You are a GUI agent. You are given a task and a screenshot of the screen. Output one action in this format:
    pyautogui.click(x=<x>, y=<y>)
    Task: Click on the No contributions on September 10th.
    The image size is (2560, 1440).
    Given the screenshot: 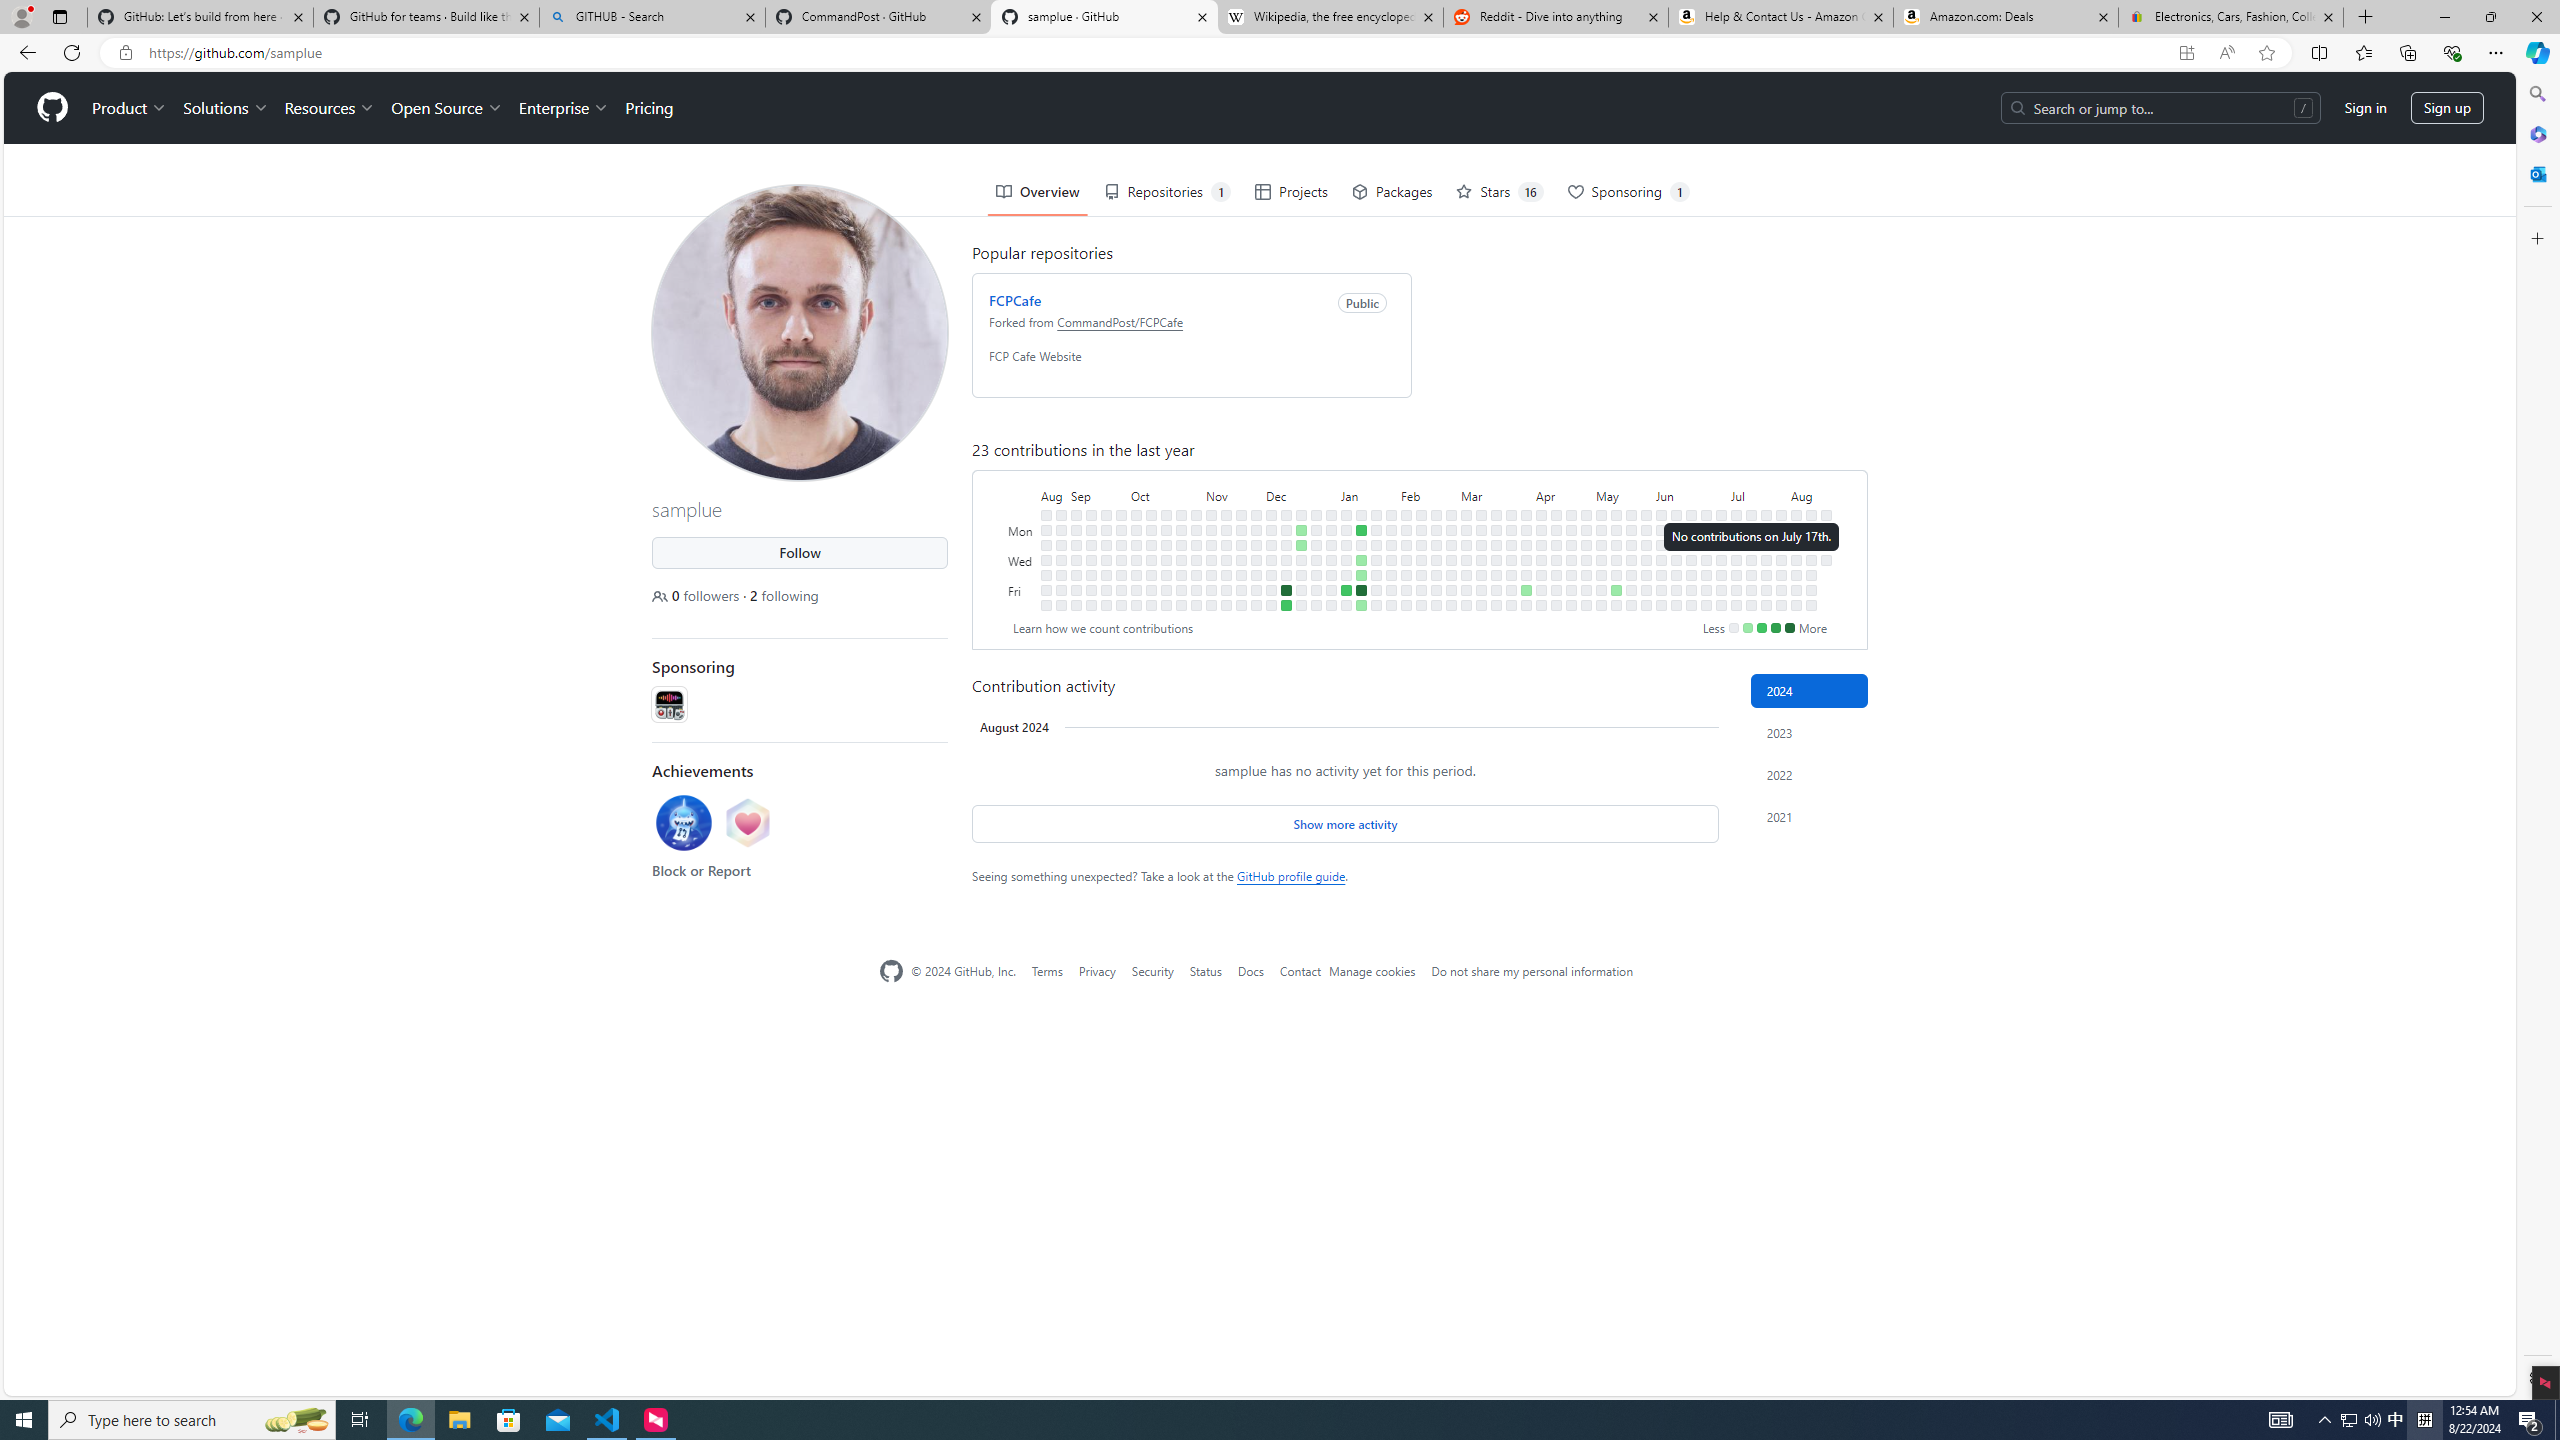 What is the action you would take?
    pyautogui.click(x=1092, y=514)
    